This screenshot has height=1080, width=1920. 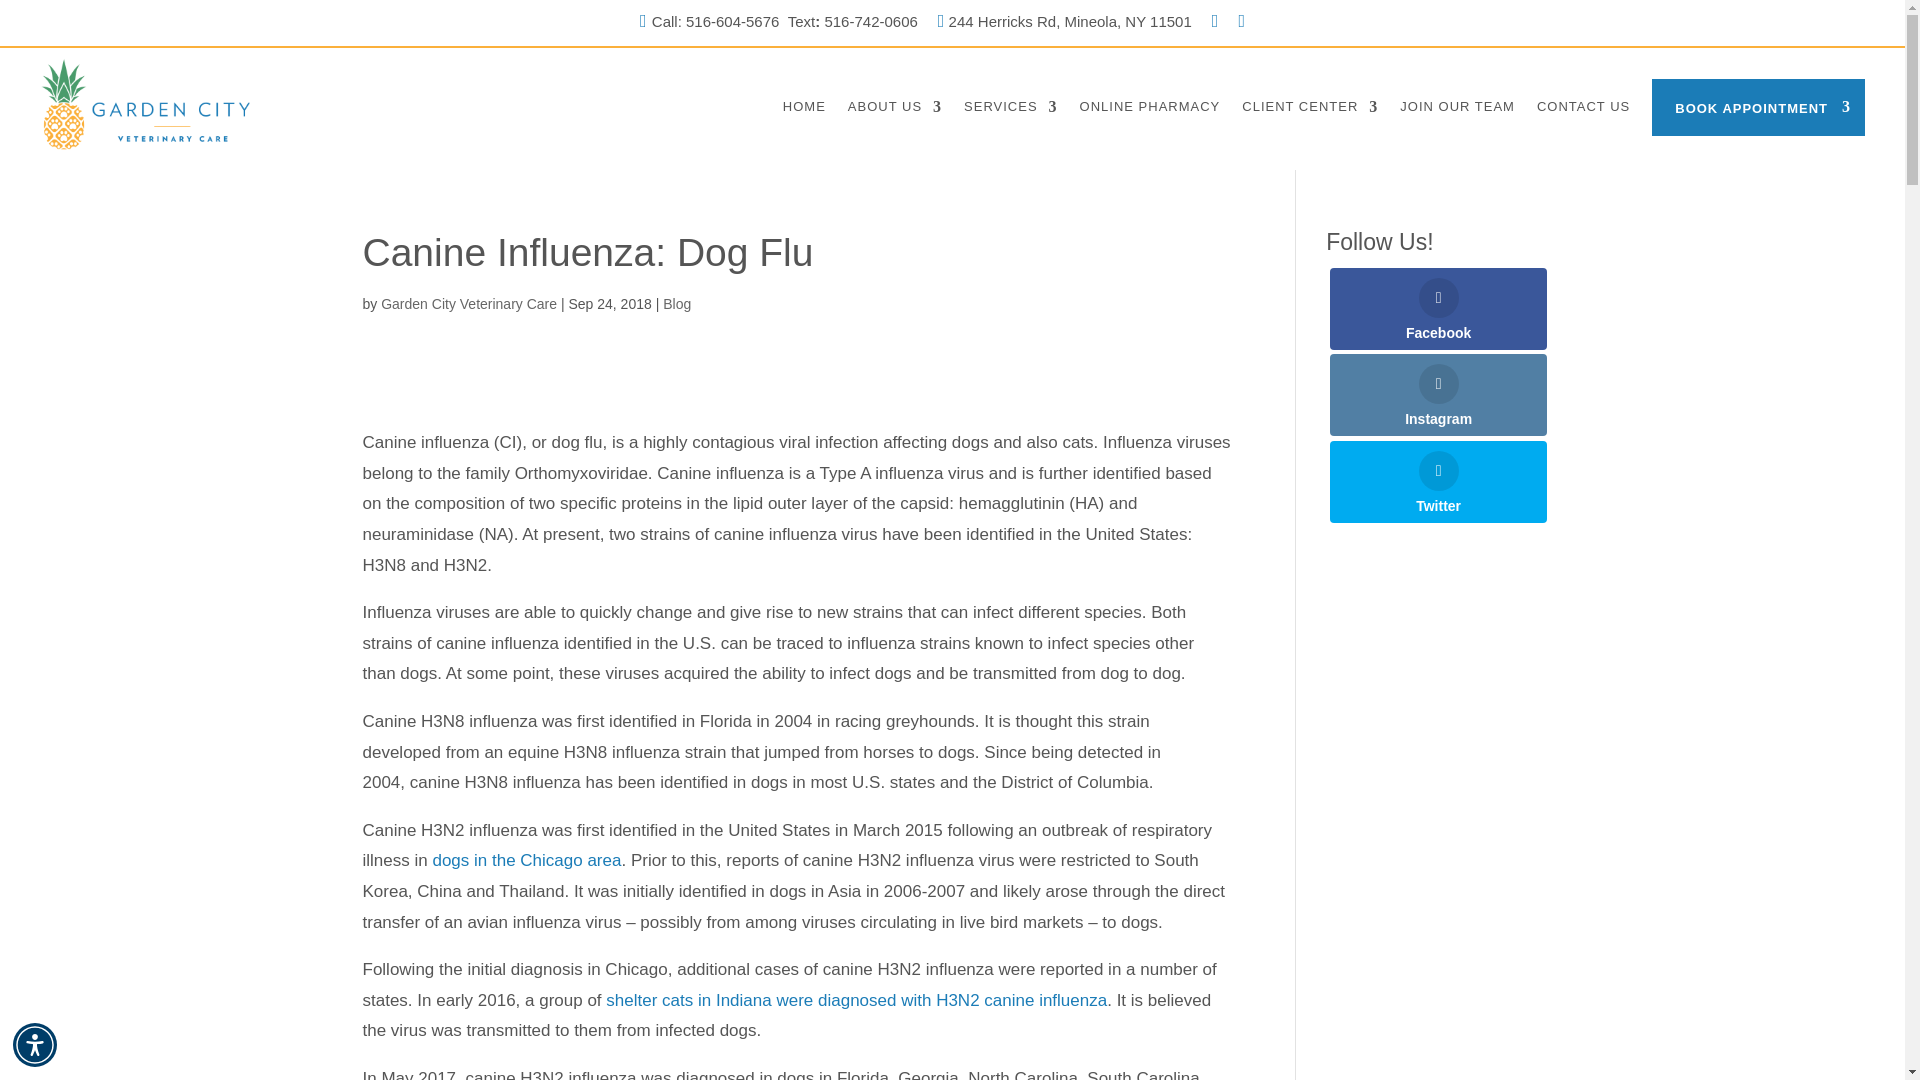 What do you see at coordinates (35, 1044) in the screenshot?
I see `Accessibility Menu` at bounding box center [35, 1044].